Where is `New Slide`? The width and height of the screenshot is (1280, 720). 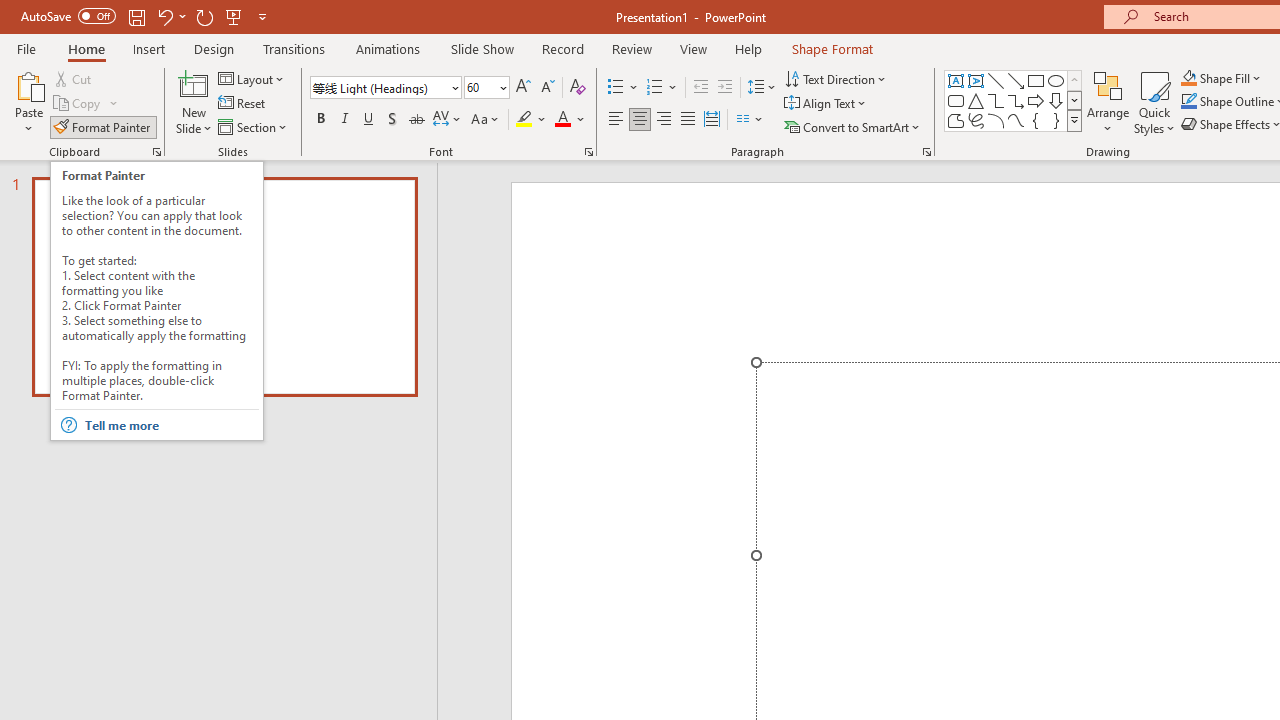
New Slide is located at coordinates (194, 102).